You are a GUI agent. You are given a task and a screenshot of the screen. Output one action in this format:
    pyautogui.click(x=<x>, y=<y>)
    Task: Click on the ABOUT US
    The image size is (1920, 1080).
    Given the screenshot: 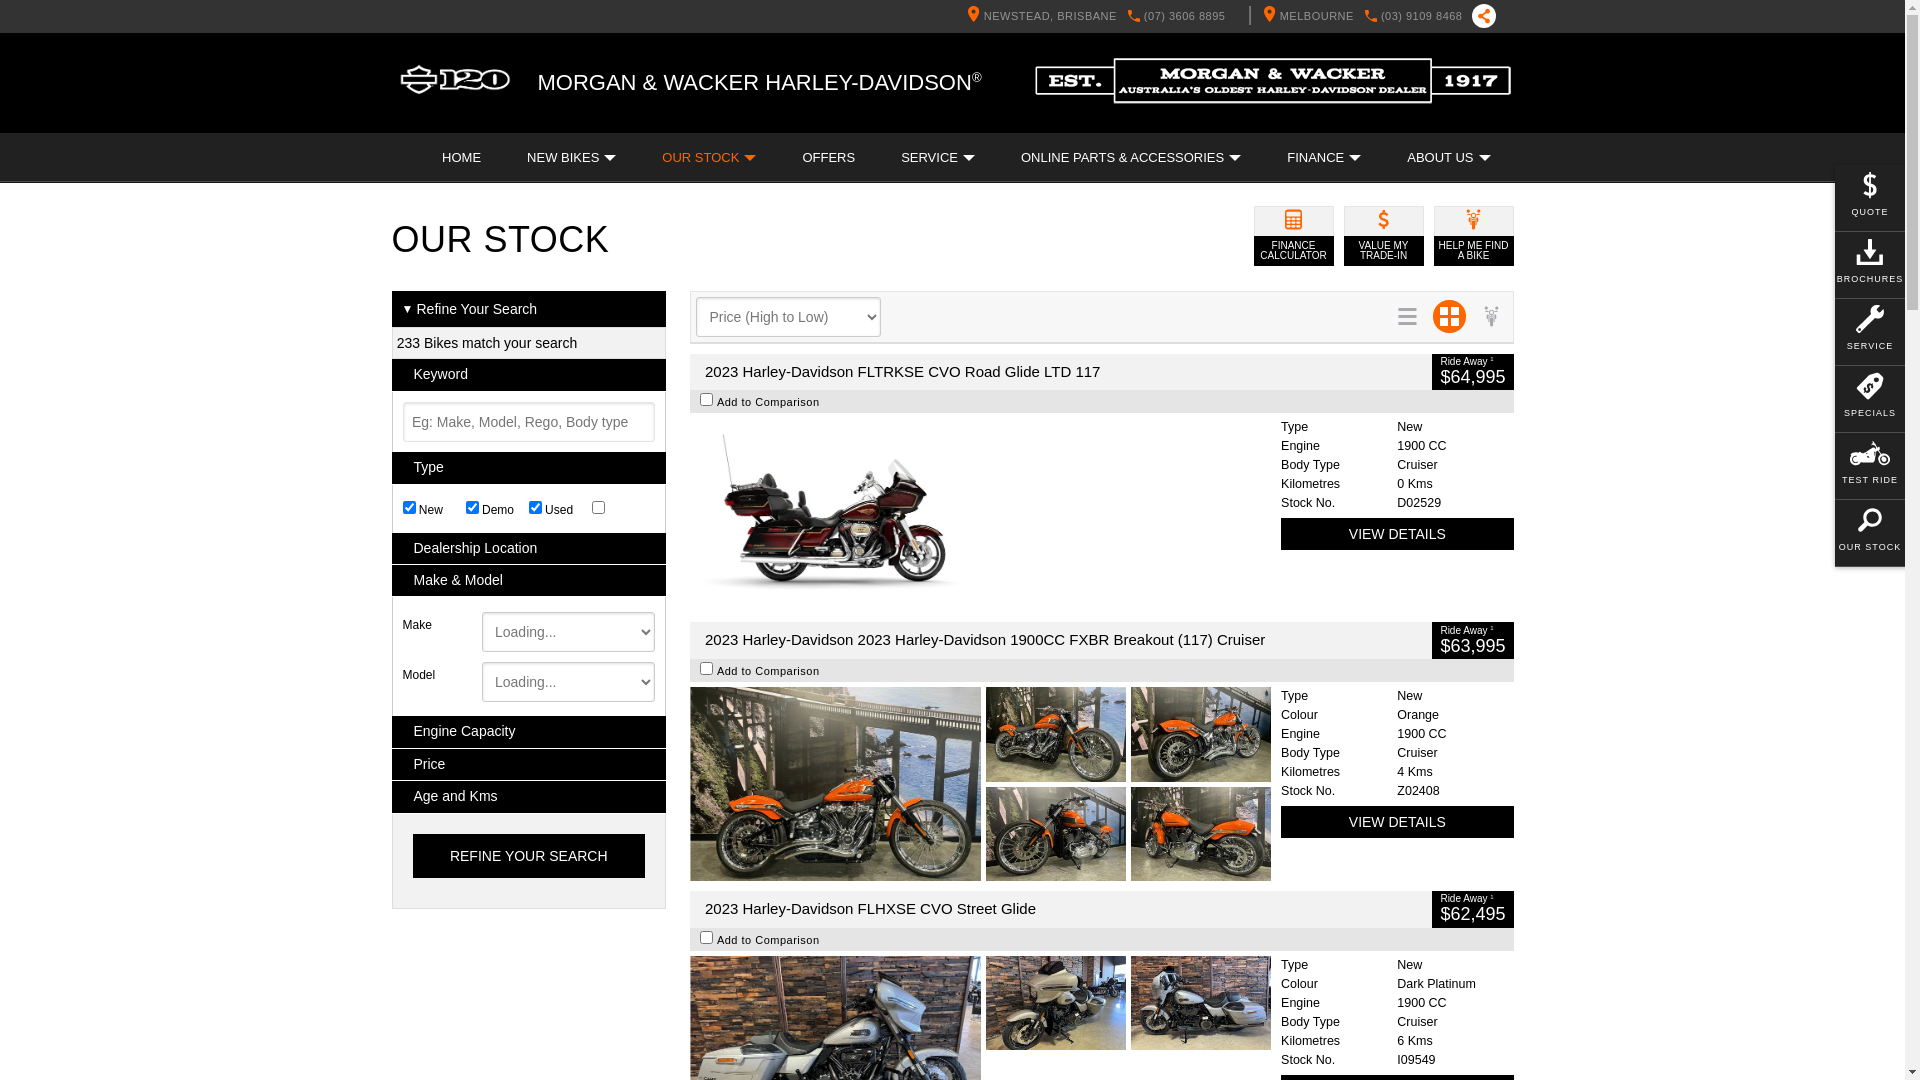 What is the action you would take?
    pyautogui.click(x=1448, y=158)
    